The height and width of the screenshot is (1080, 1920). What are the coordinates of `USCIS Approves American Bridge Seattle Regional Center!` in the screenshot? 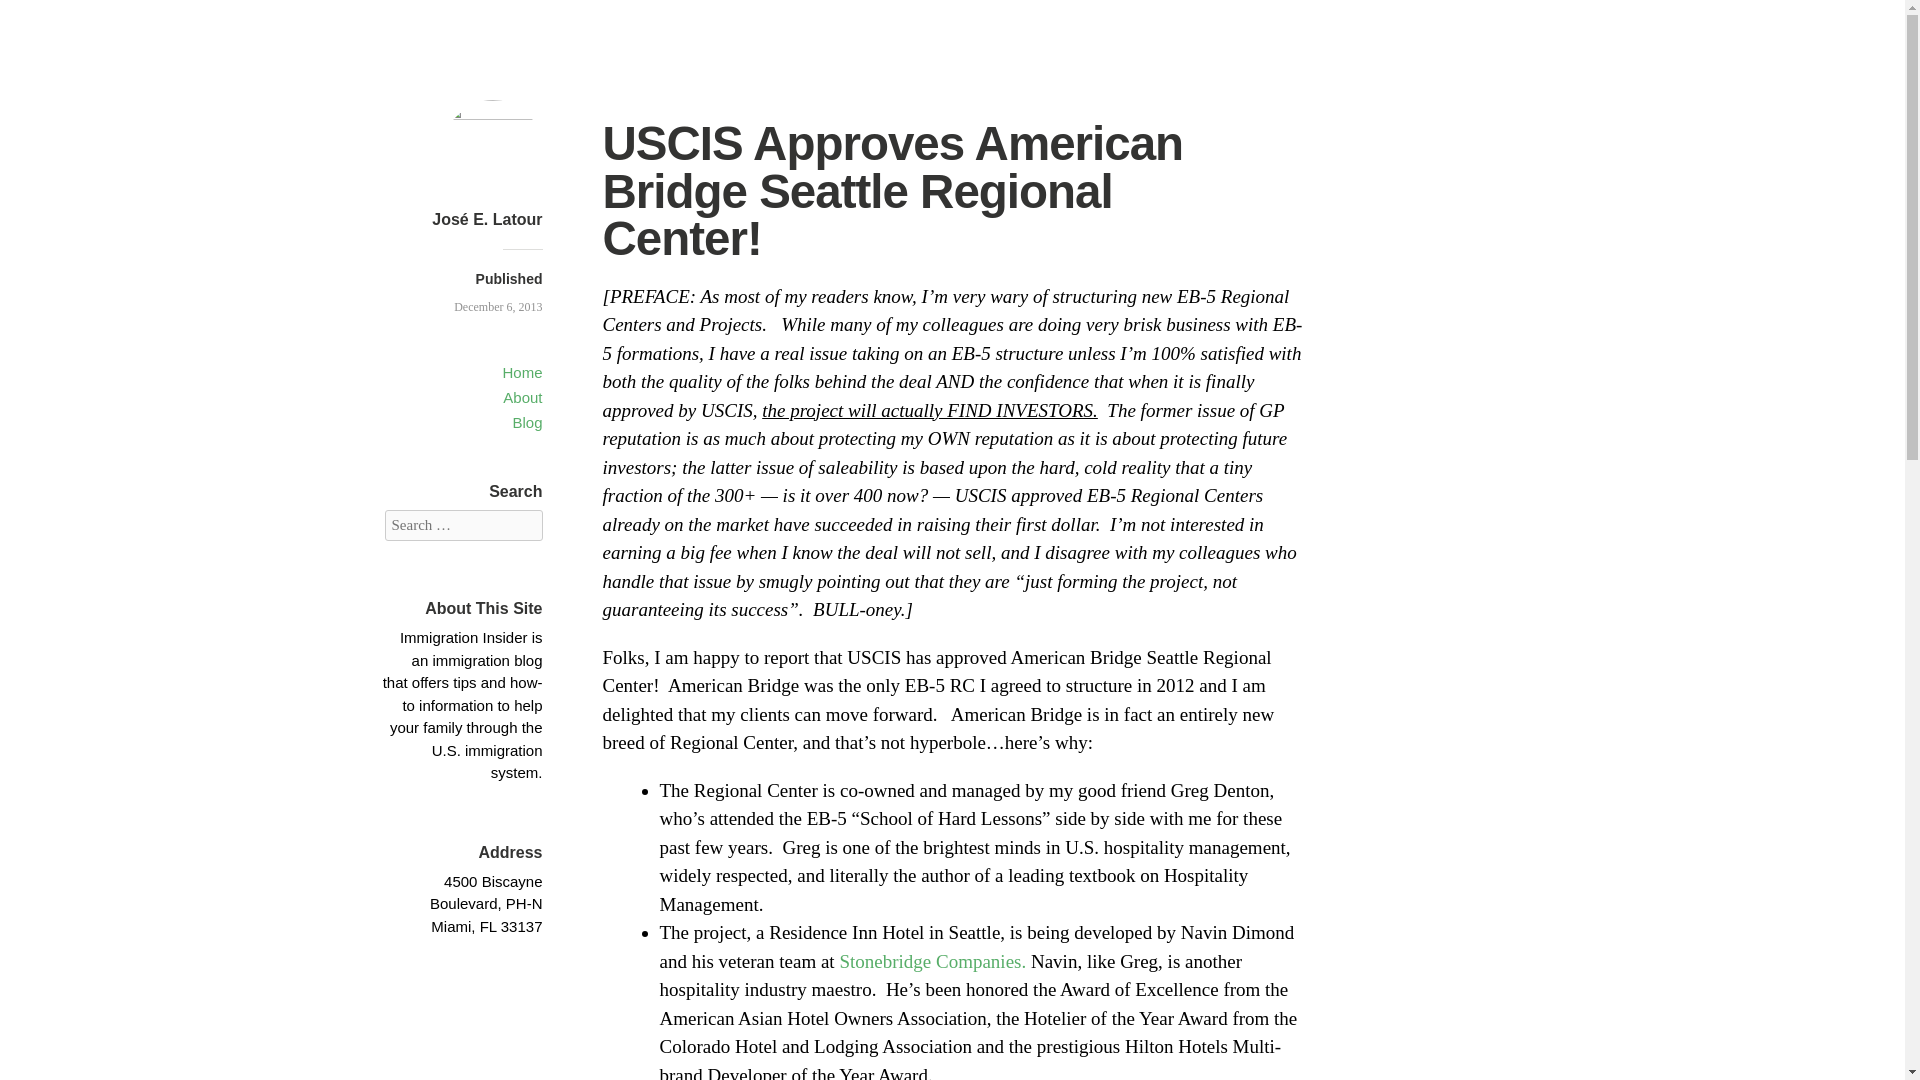 It's located at (497, 307).